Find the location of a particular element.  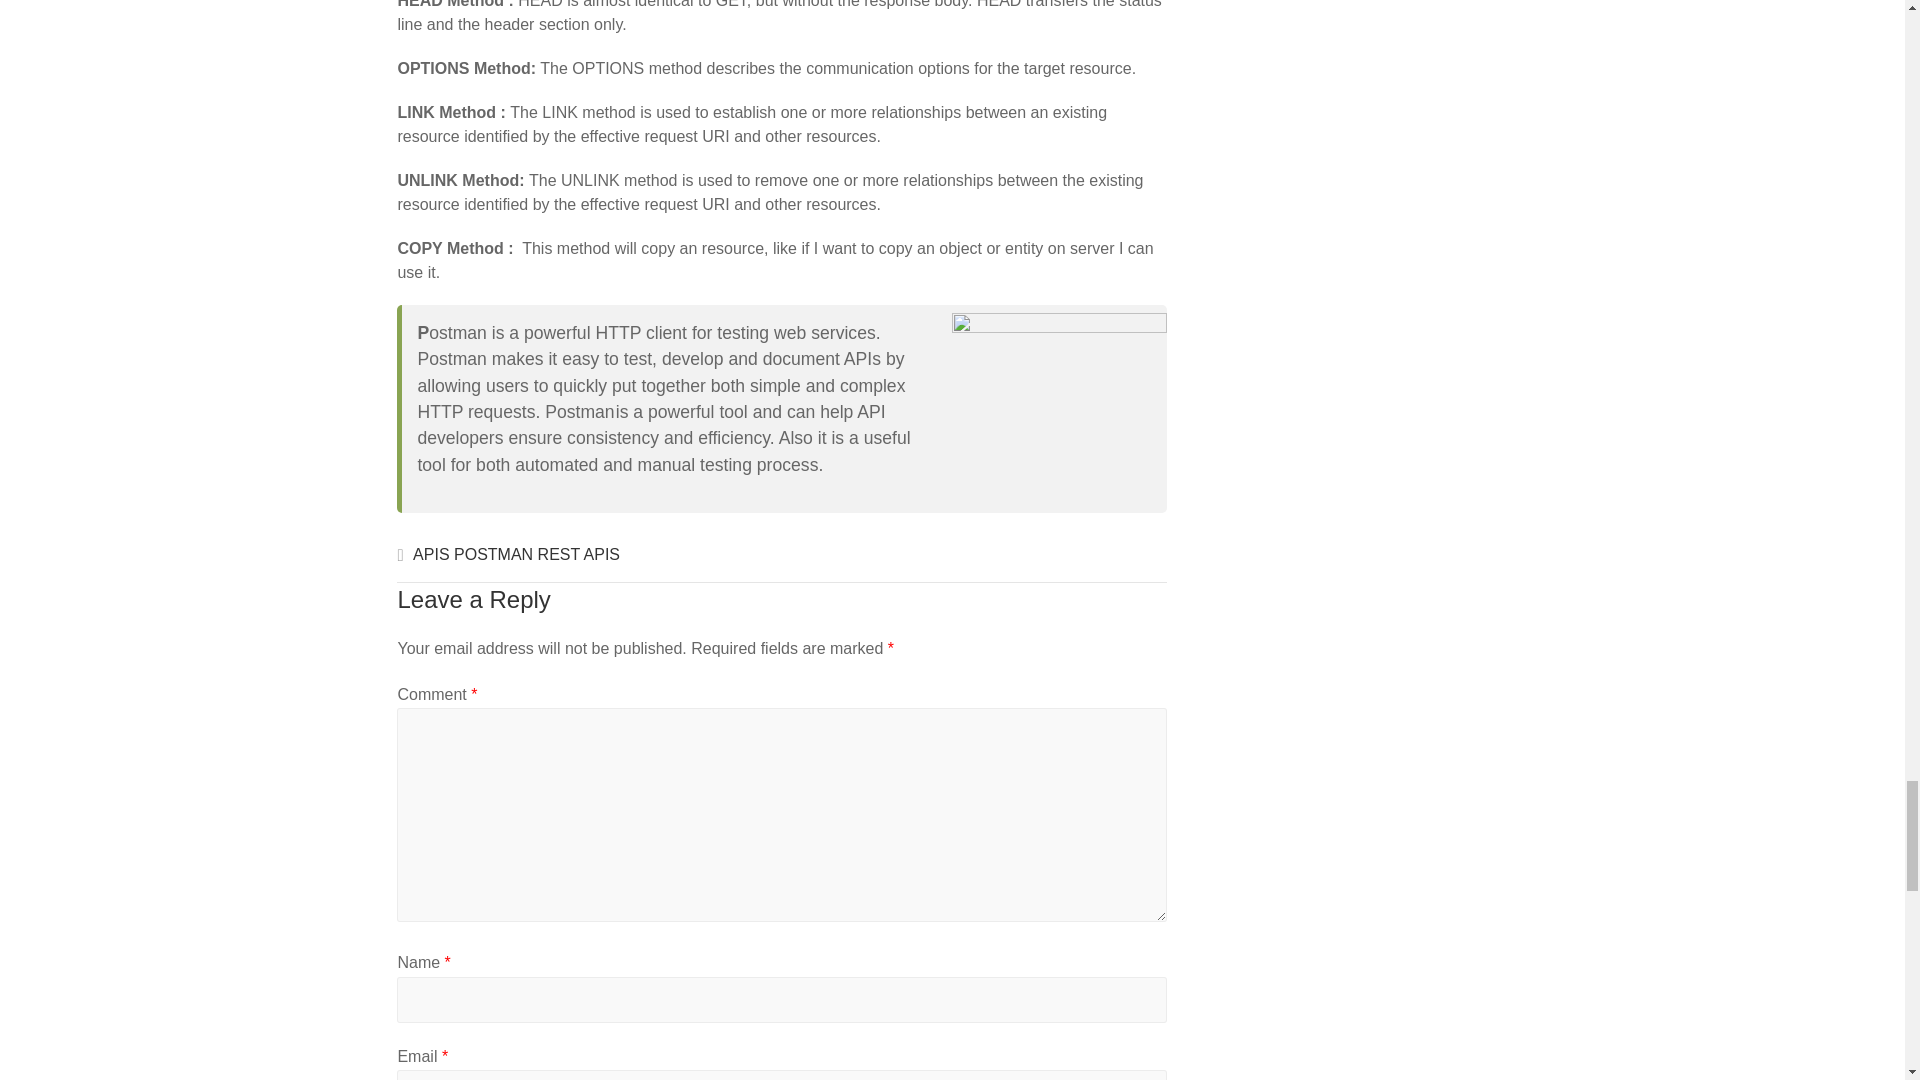

REST APIS is located at coordinates (578, 560).